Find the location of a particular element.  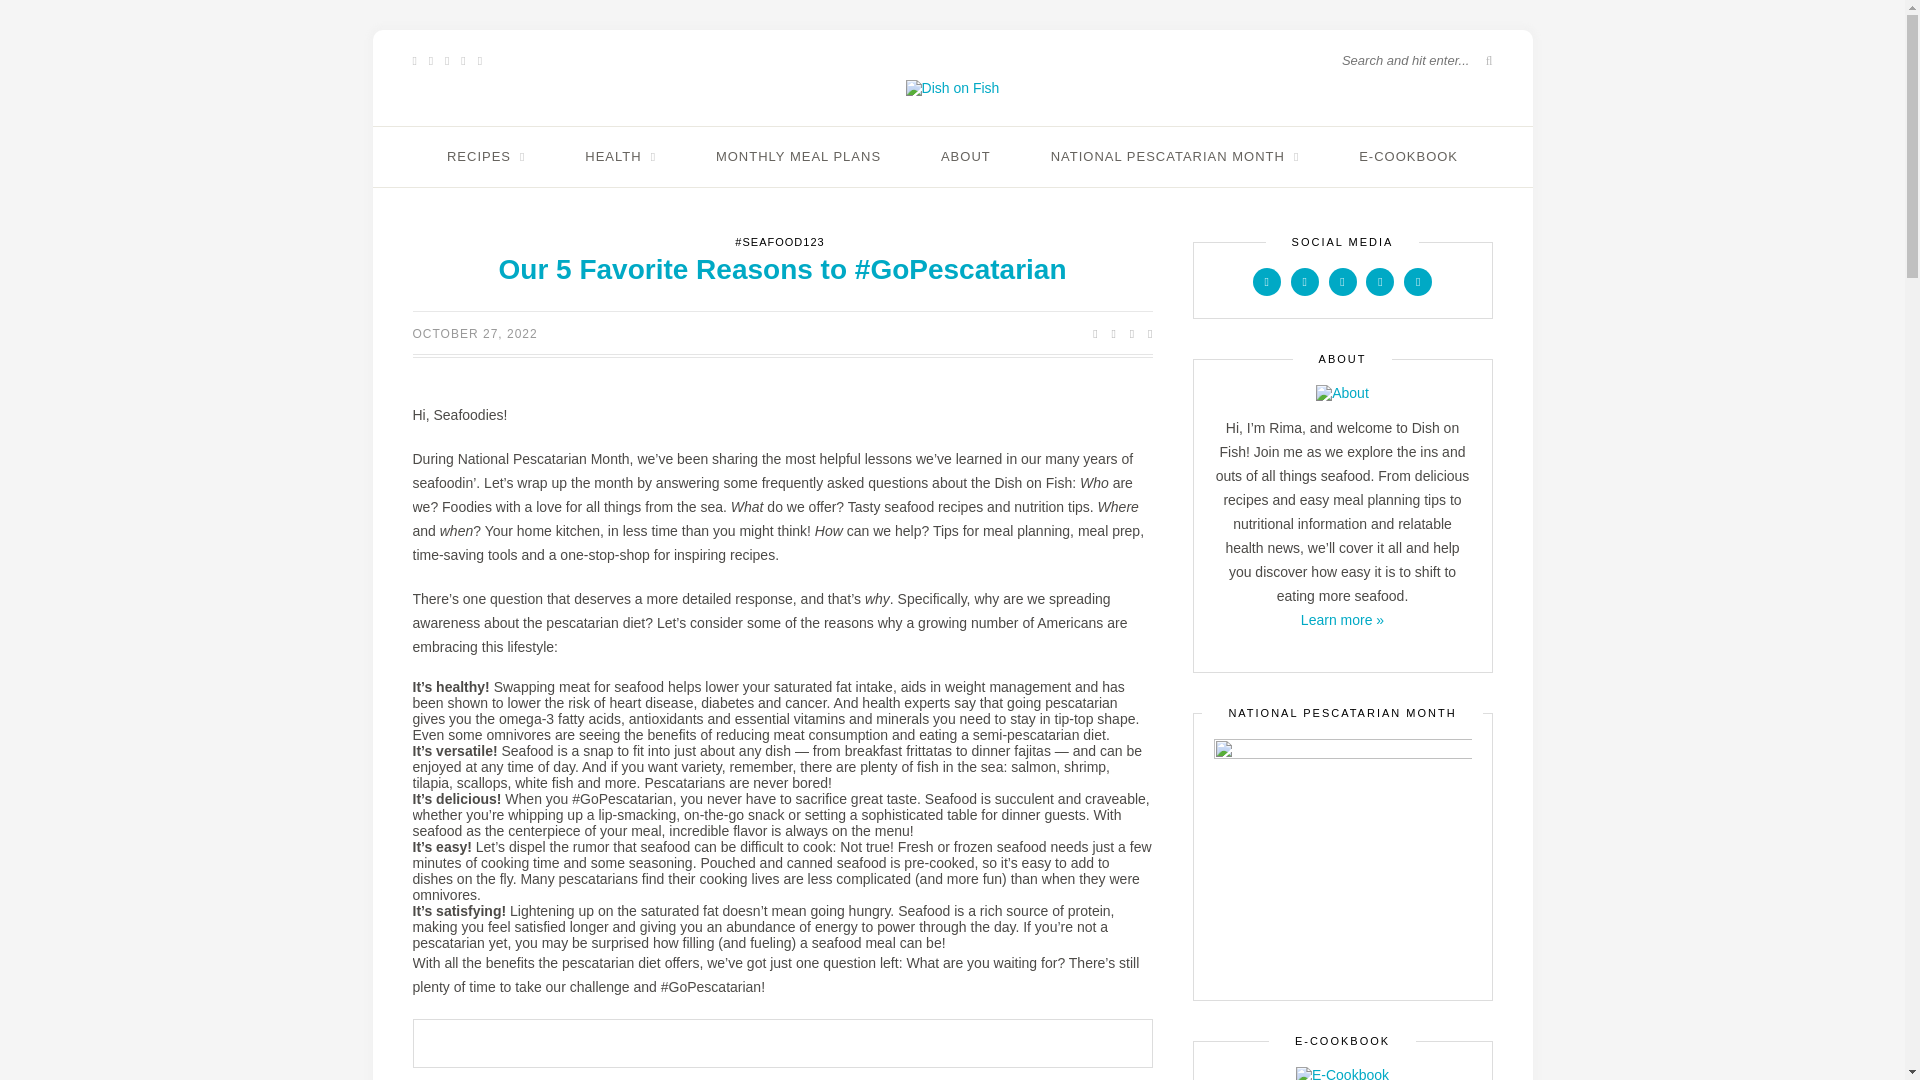

RECIPES is located at coordinates (486, 156).